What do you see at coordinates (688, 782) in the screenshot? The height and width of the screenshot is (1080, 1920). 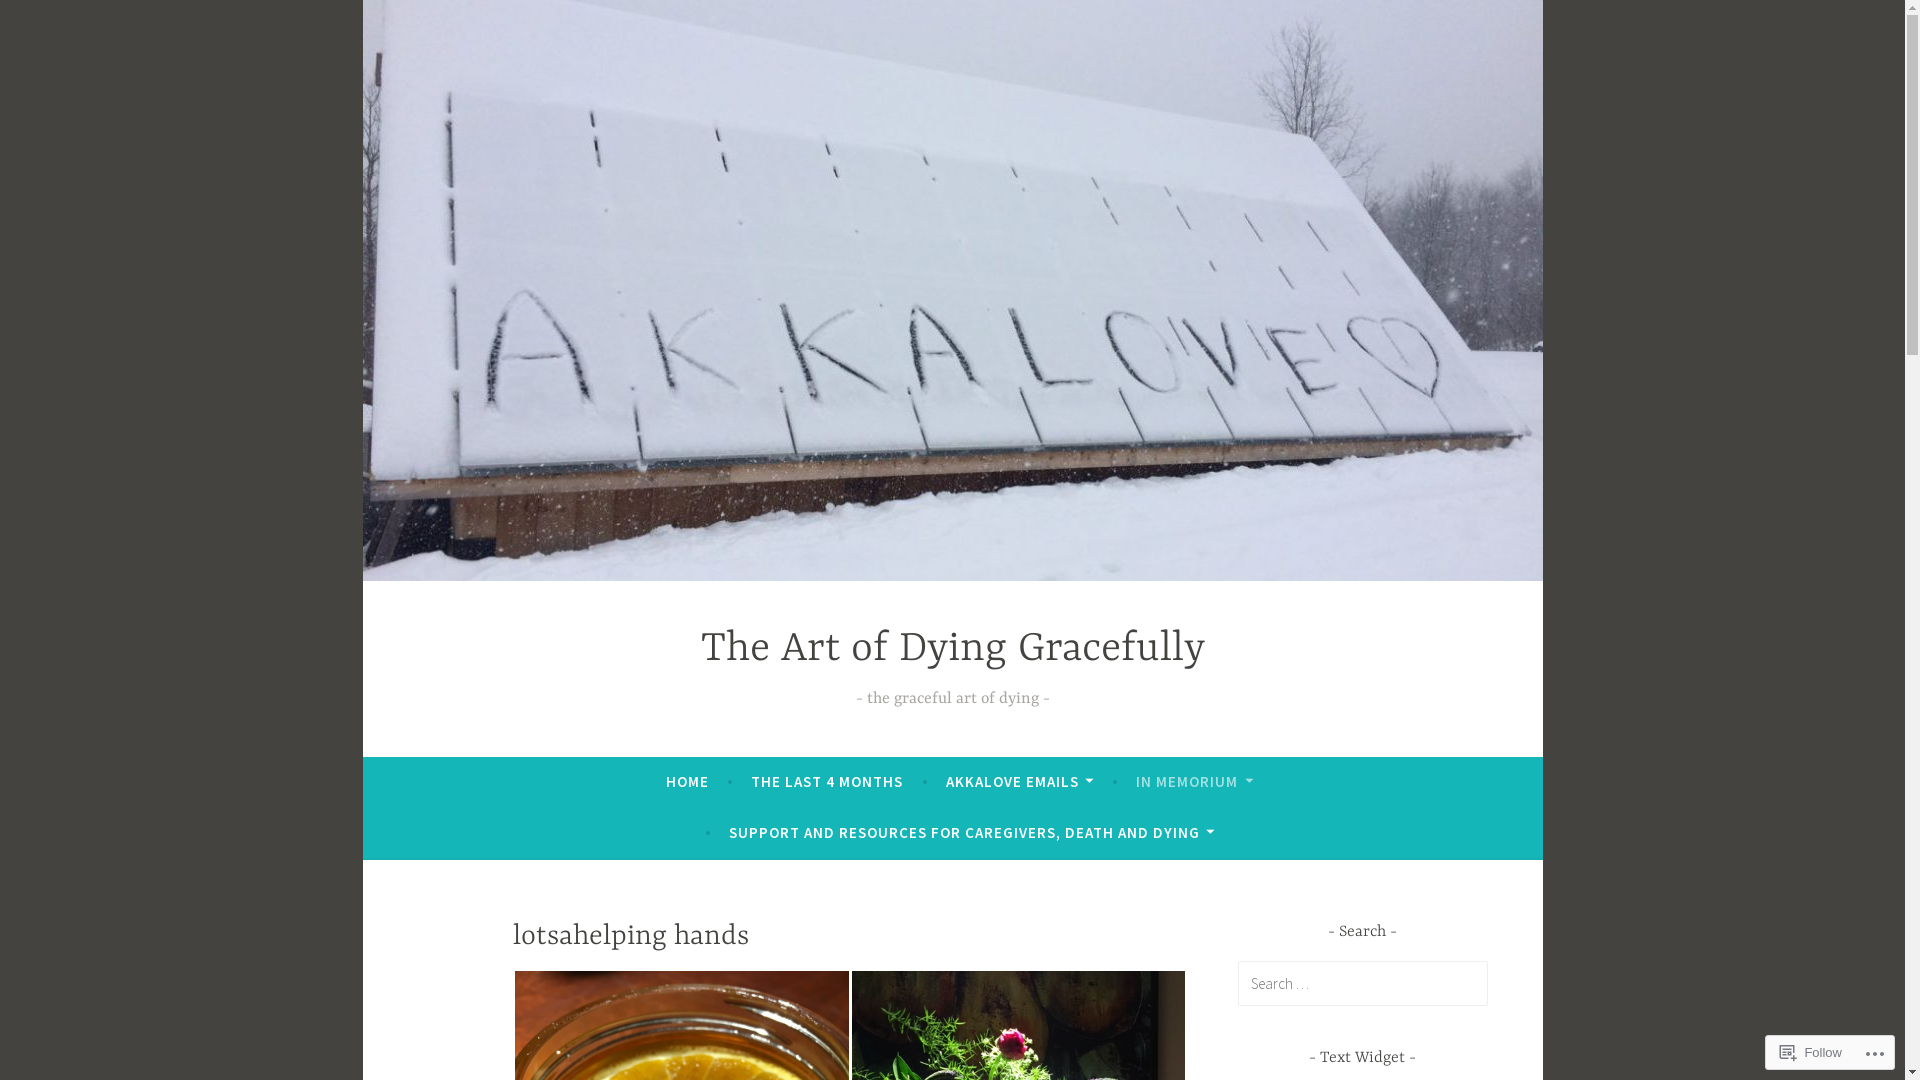 I see `HOME` at bounding box center [688, 782].